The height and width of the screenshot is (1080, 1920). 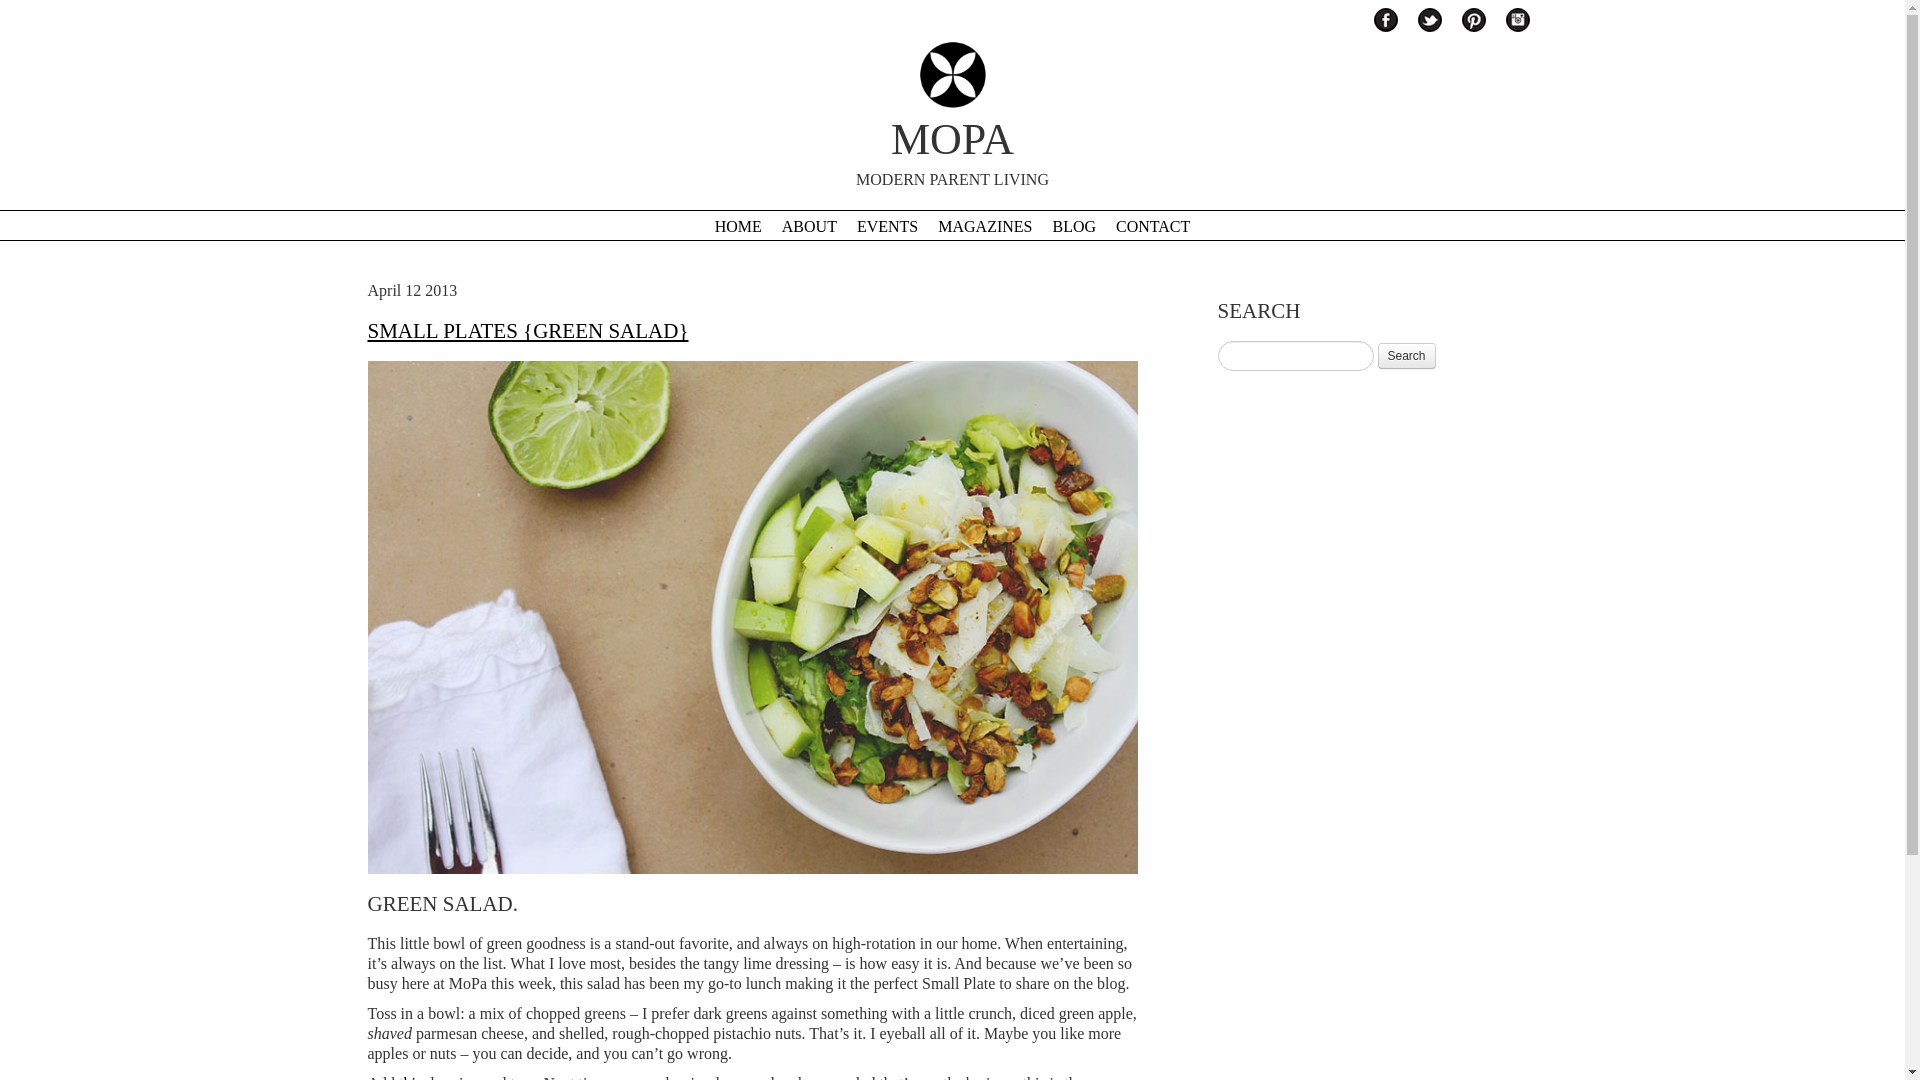 What do you see at coordinates (1074, 226) in the screenshot?
I see `this` at bounding box center [1074, 226].